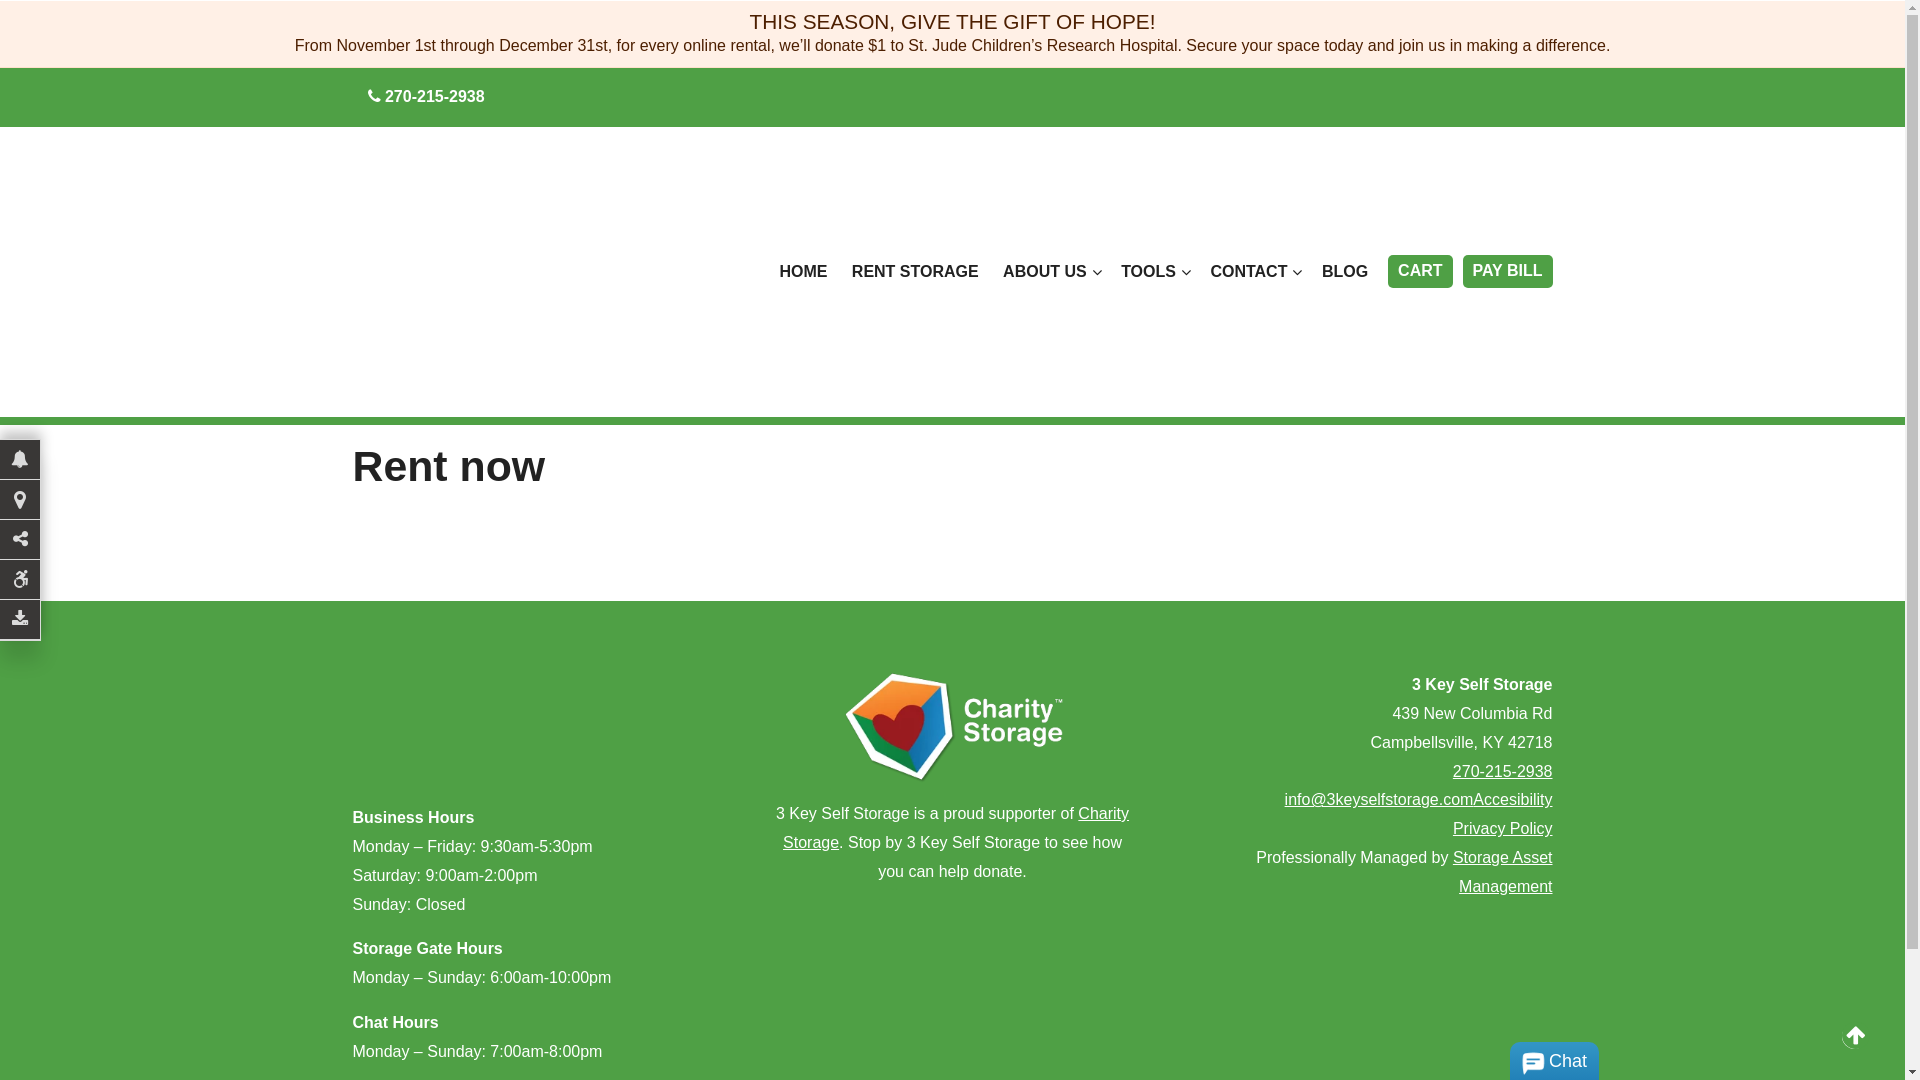  Describe the element at coordinates (1050, 272) in the screenshot. I see `ABOUT US` at that location.